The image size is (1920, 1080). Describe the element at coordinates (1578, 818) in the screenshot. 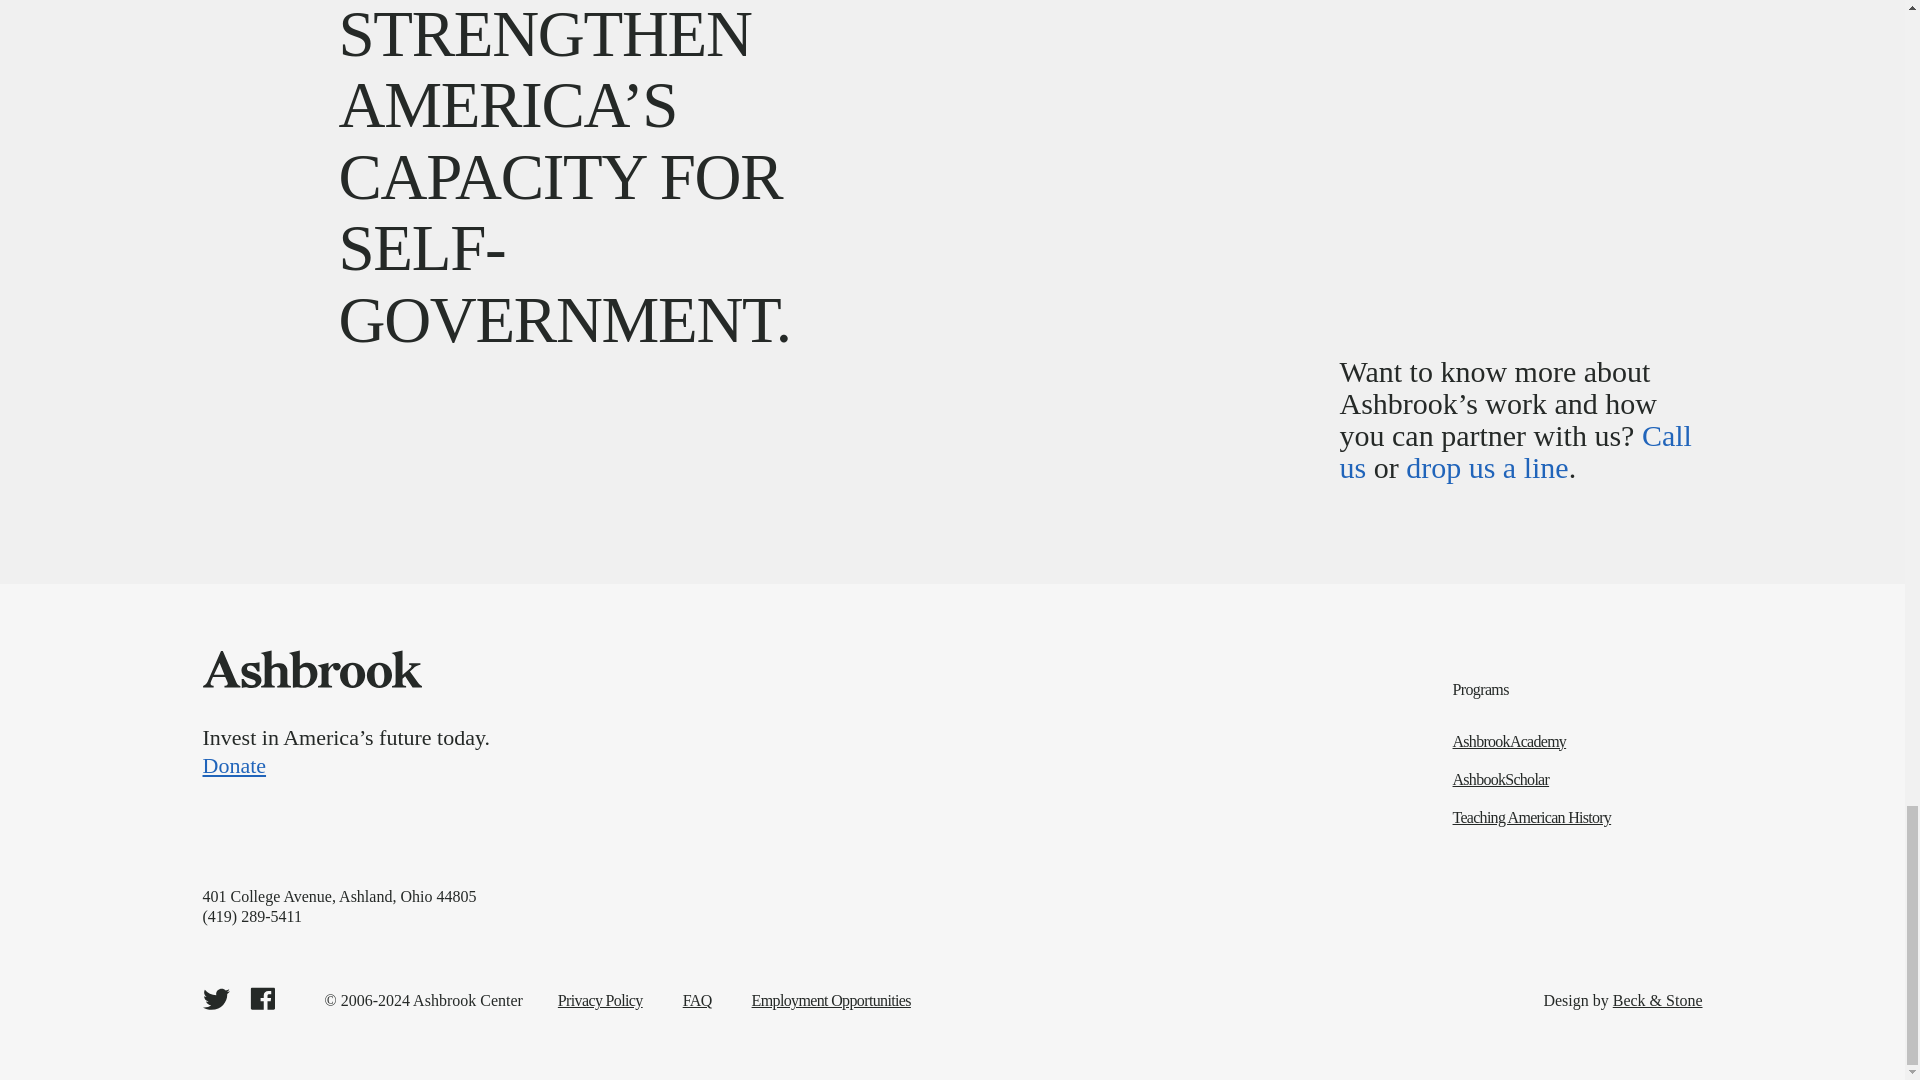

I see `Teaching American History` at that location.